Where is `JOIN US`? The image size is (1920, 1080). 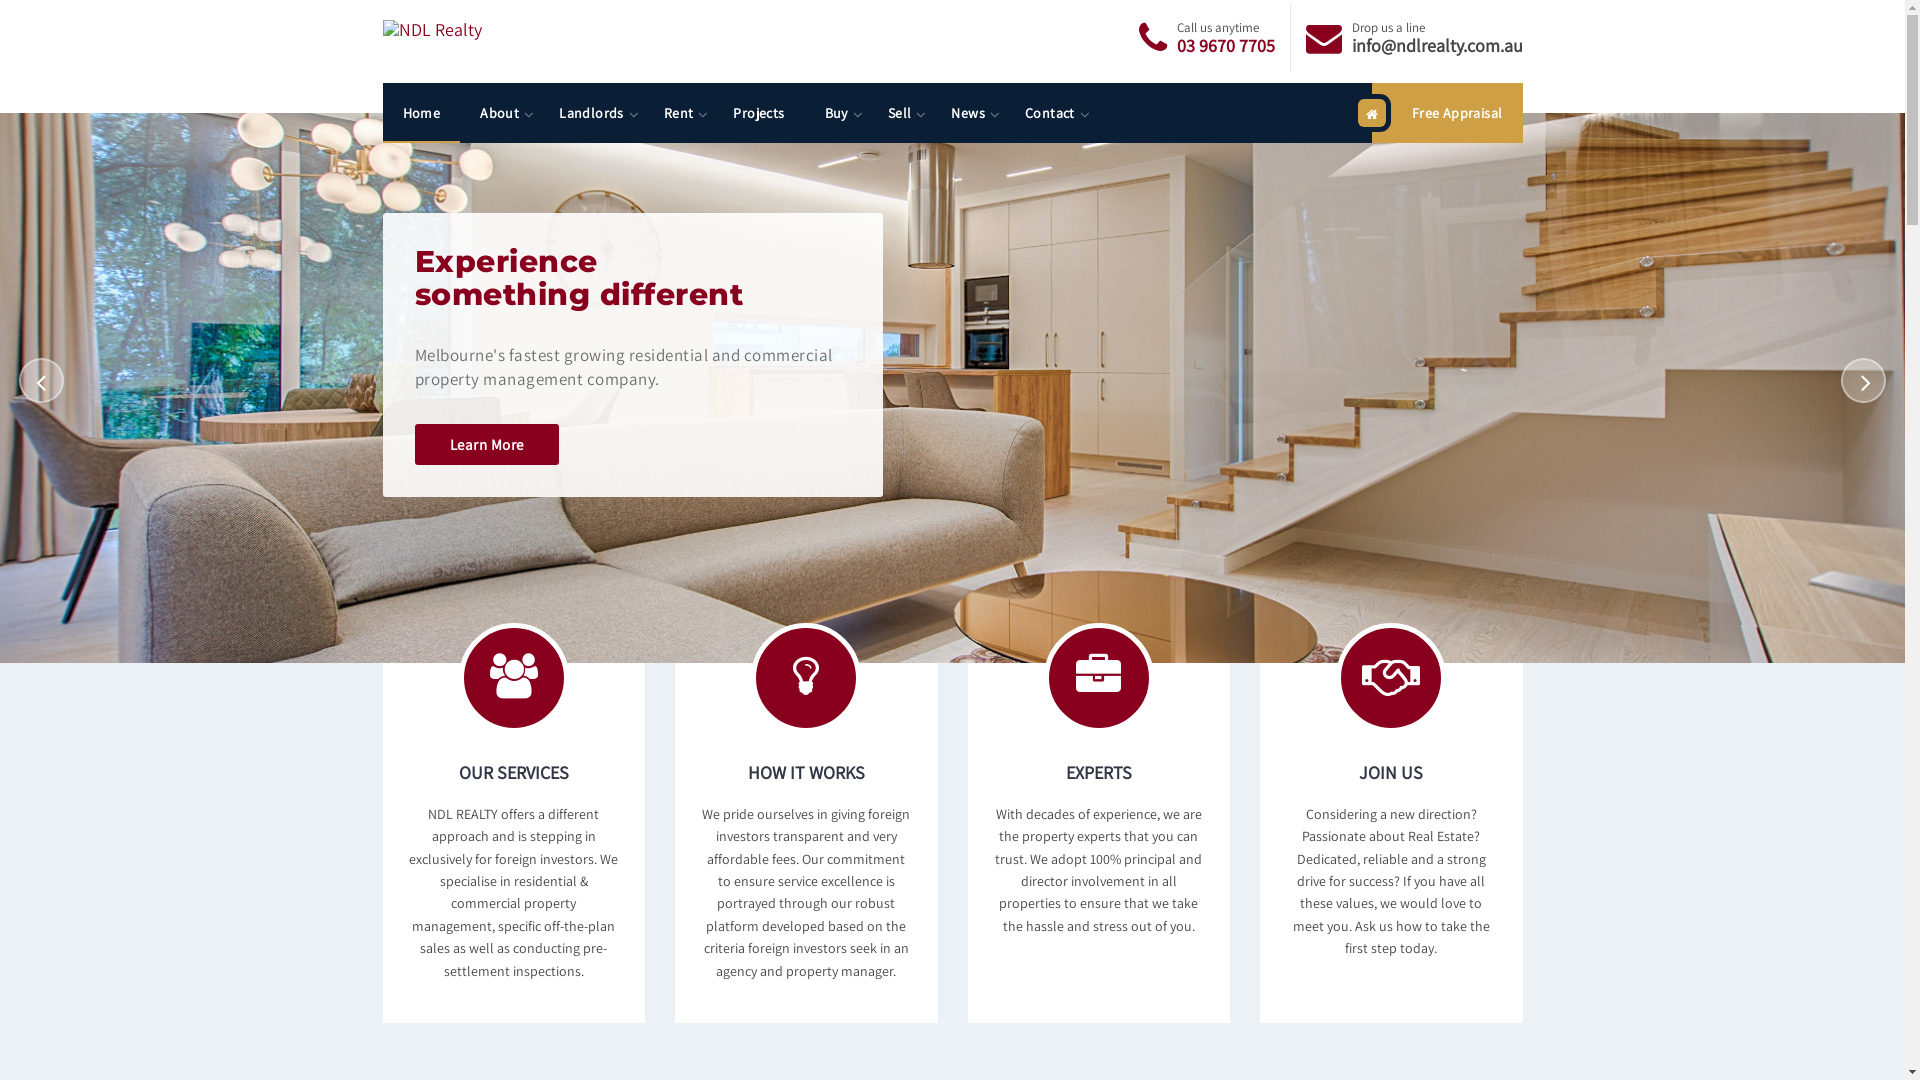
JOIN US is located at coordinates (1391, 816).